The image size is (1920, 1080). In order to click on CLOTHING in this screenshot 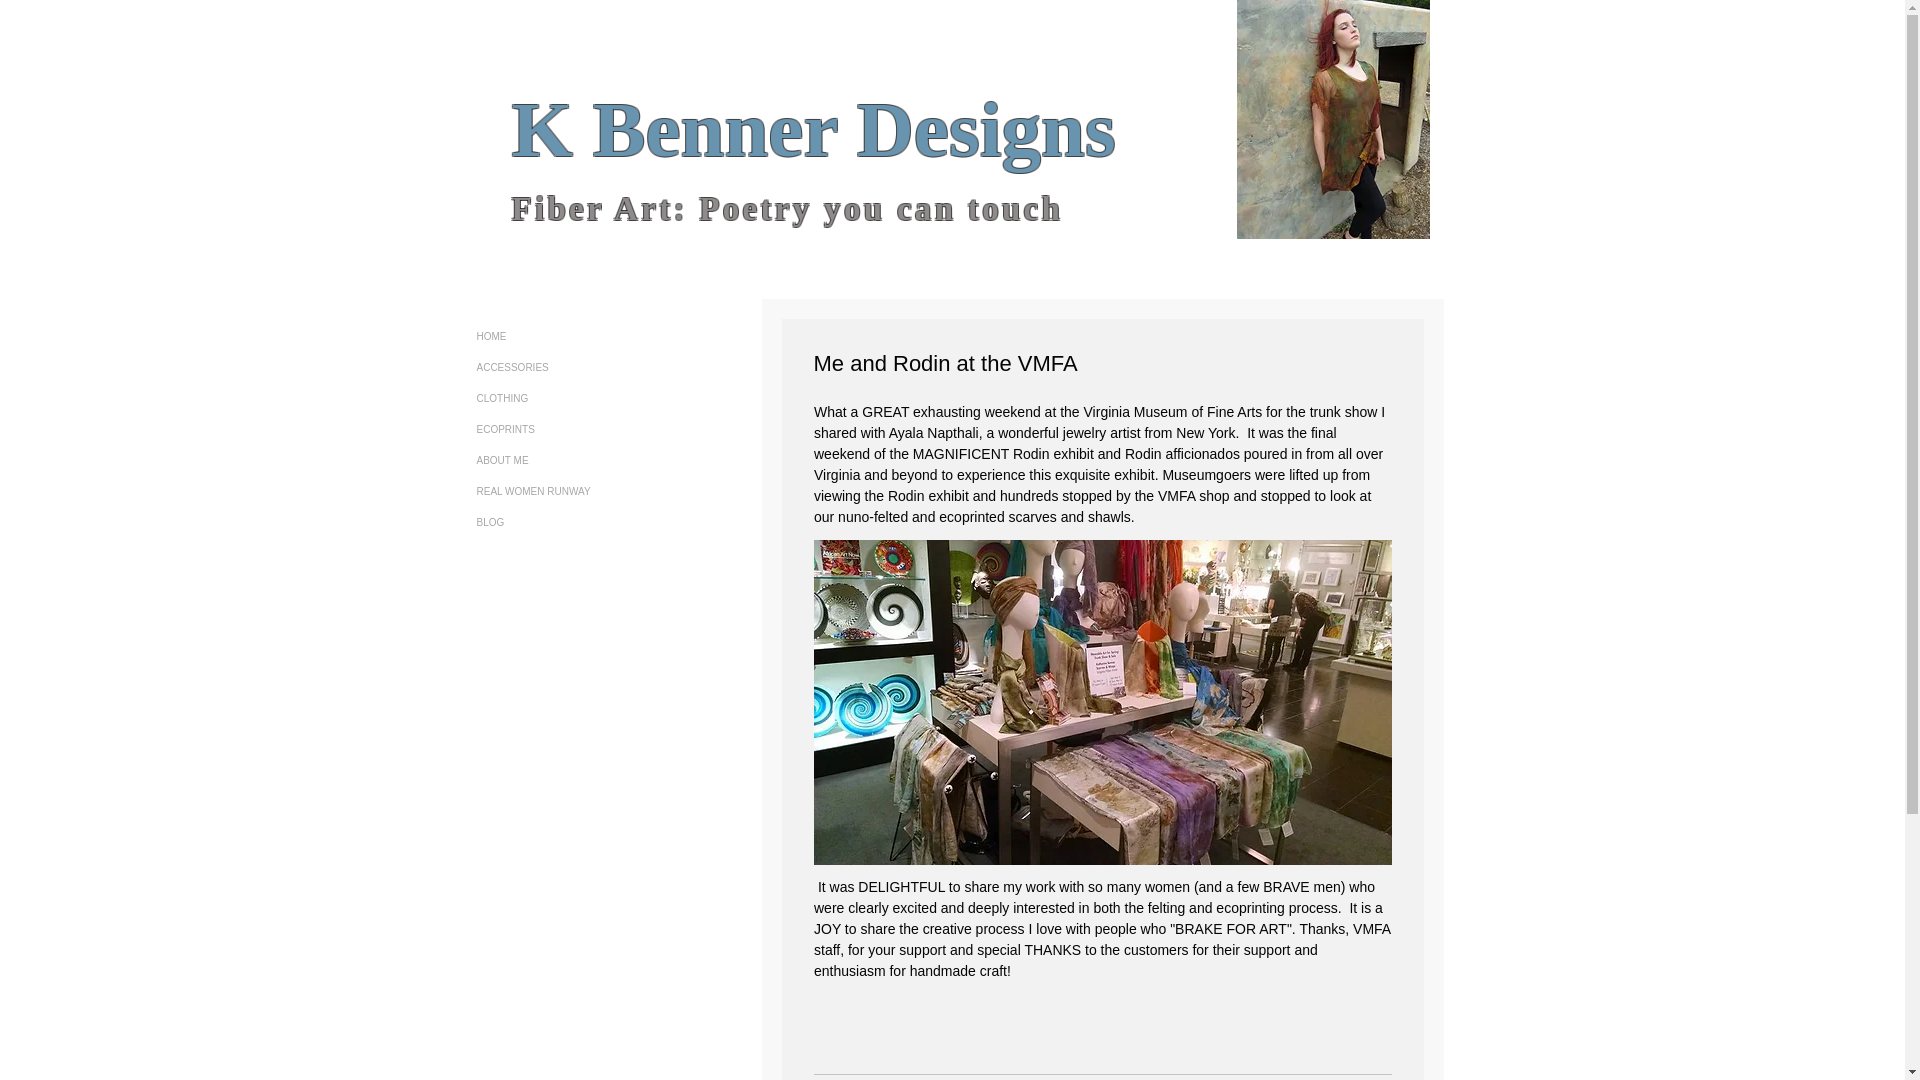, I will do `click(562, 398)`.